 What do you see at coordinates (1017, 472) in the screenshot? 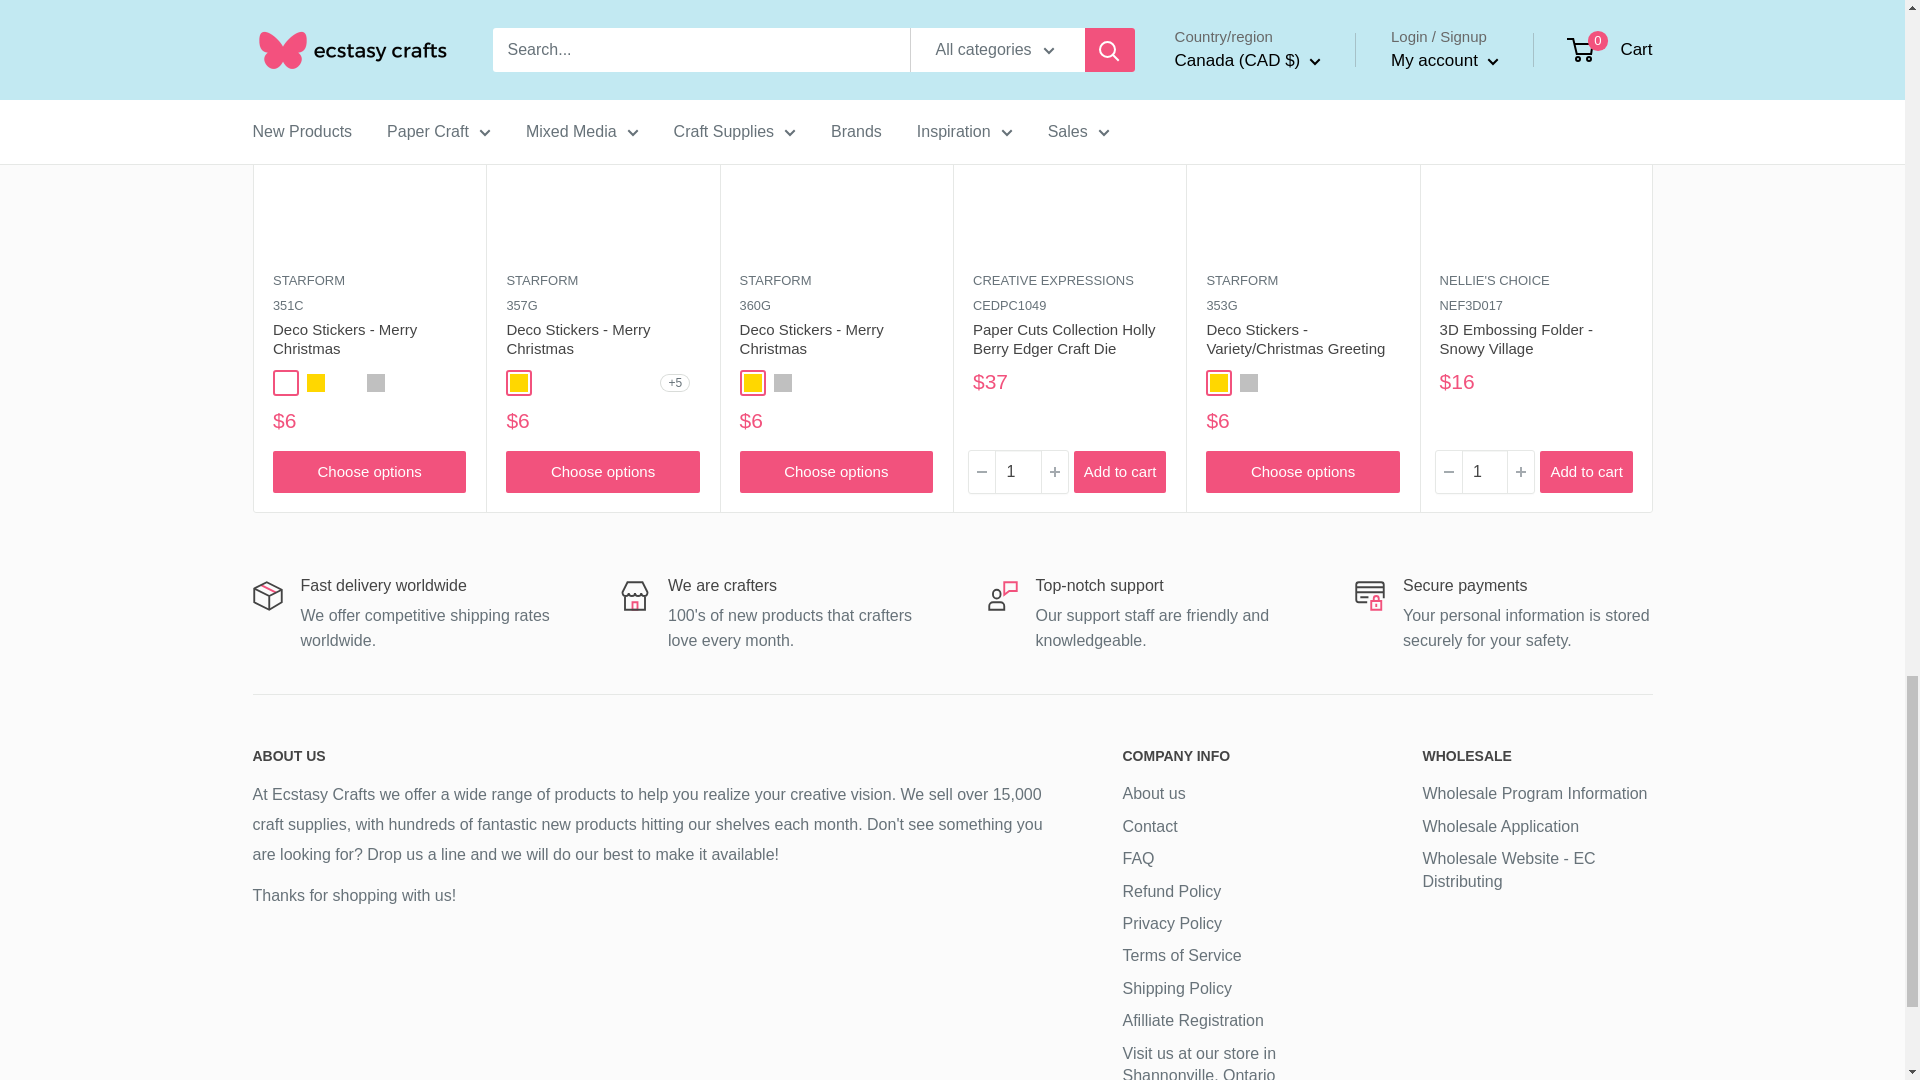
I see `1` at bounding box center [1017, 472].